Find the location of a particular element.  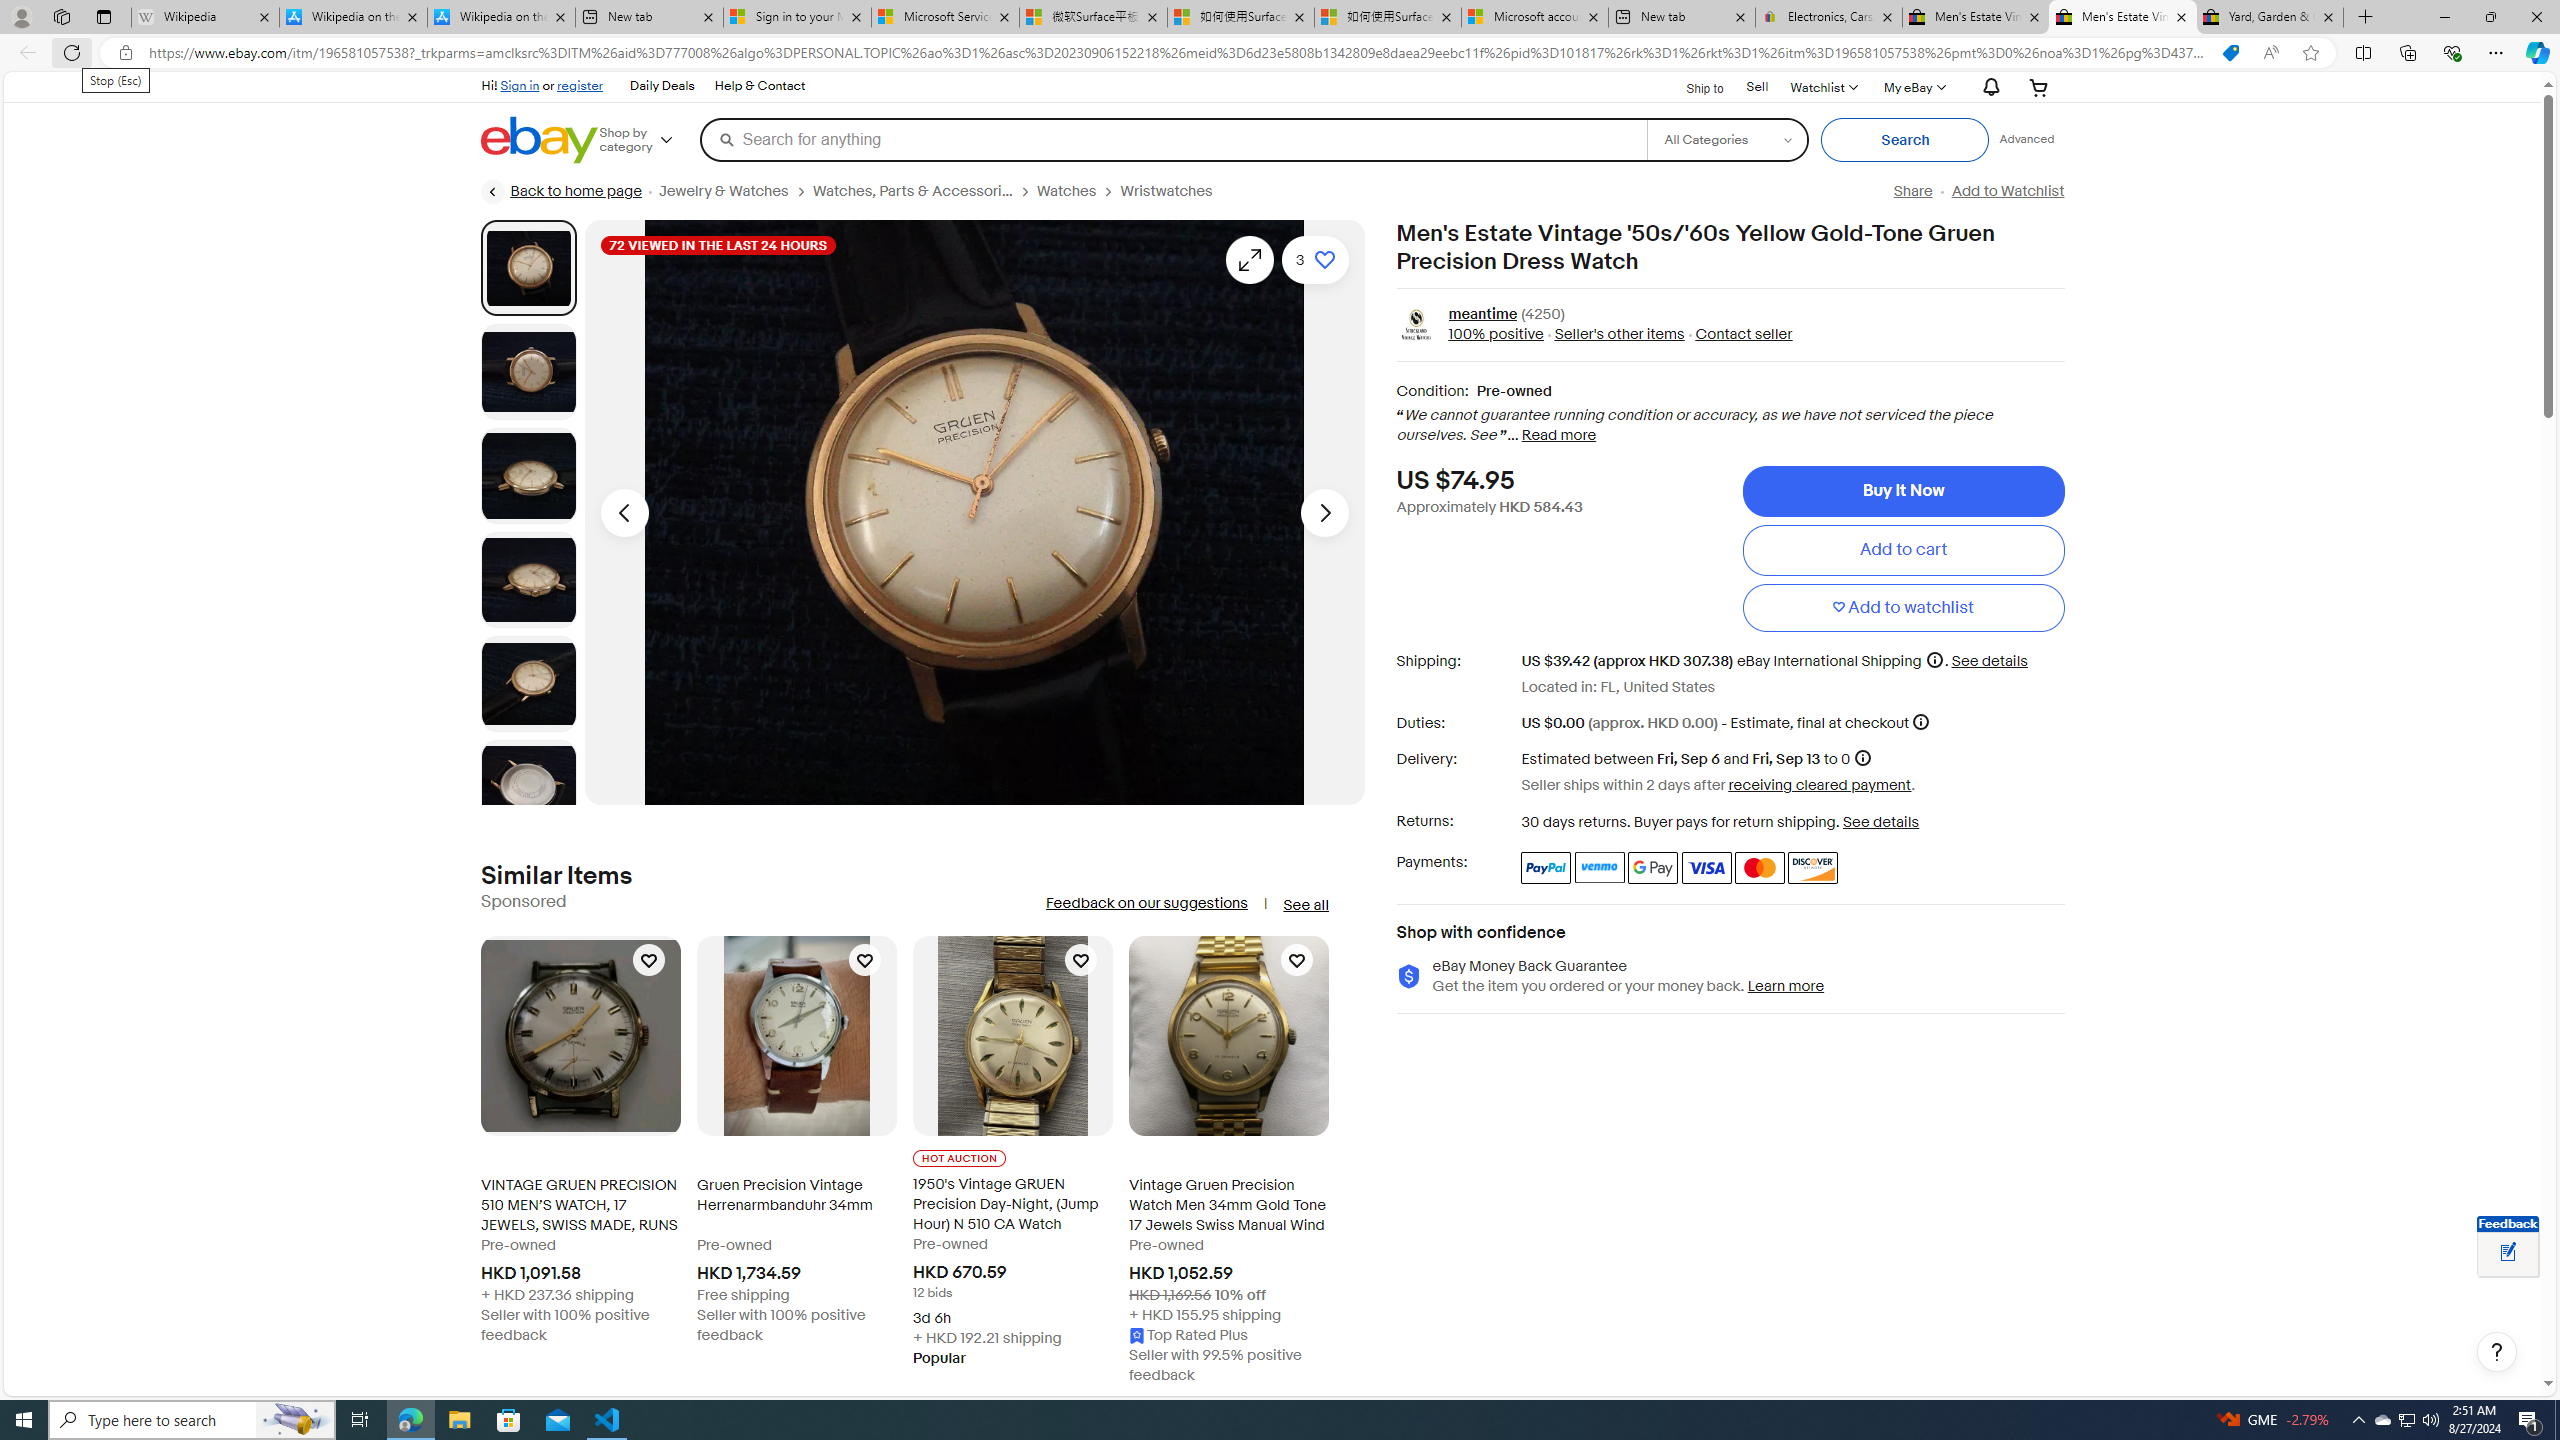

Wristwatches is located at coordinates (1167, 191).